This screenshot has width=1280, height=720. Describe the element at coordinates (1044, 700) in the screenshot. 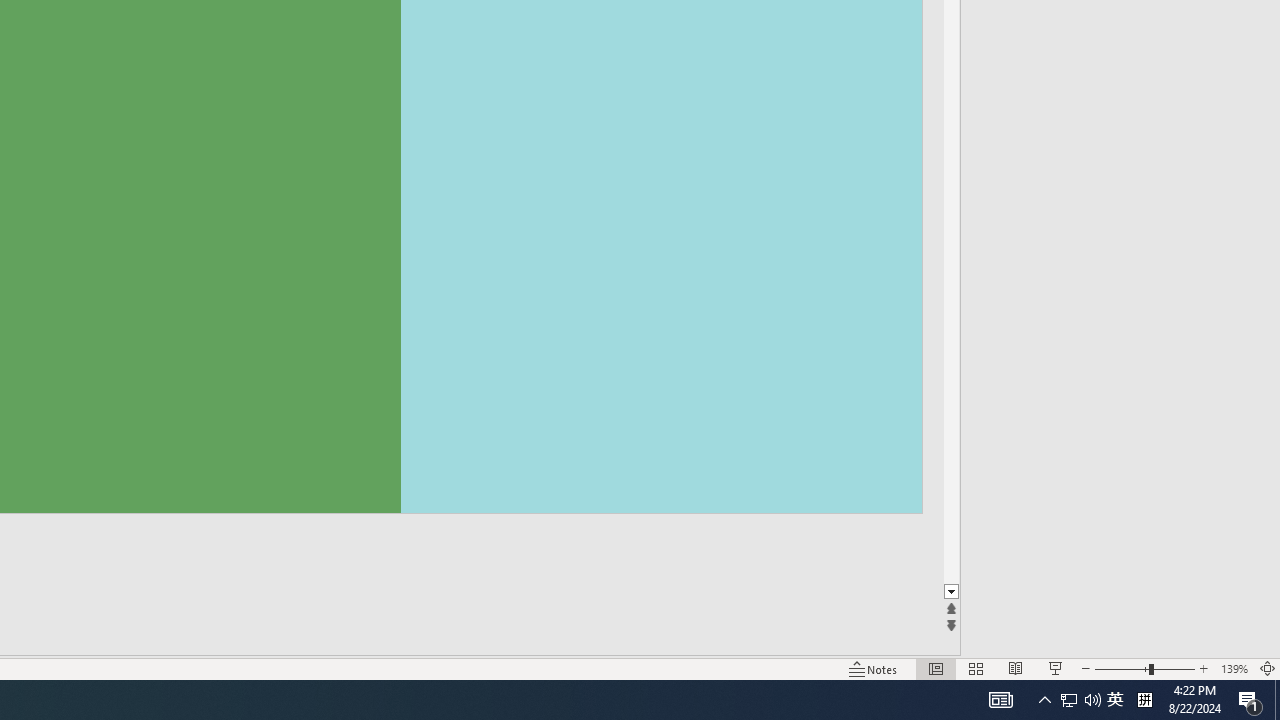

I see `Tray Input Indicator - Chinese (Simplified, China)` at that location.